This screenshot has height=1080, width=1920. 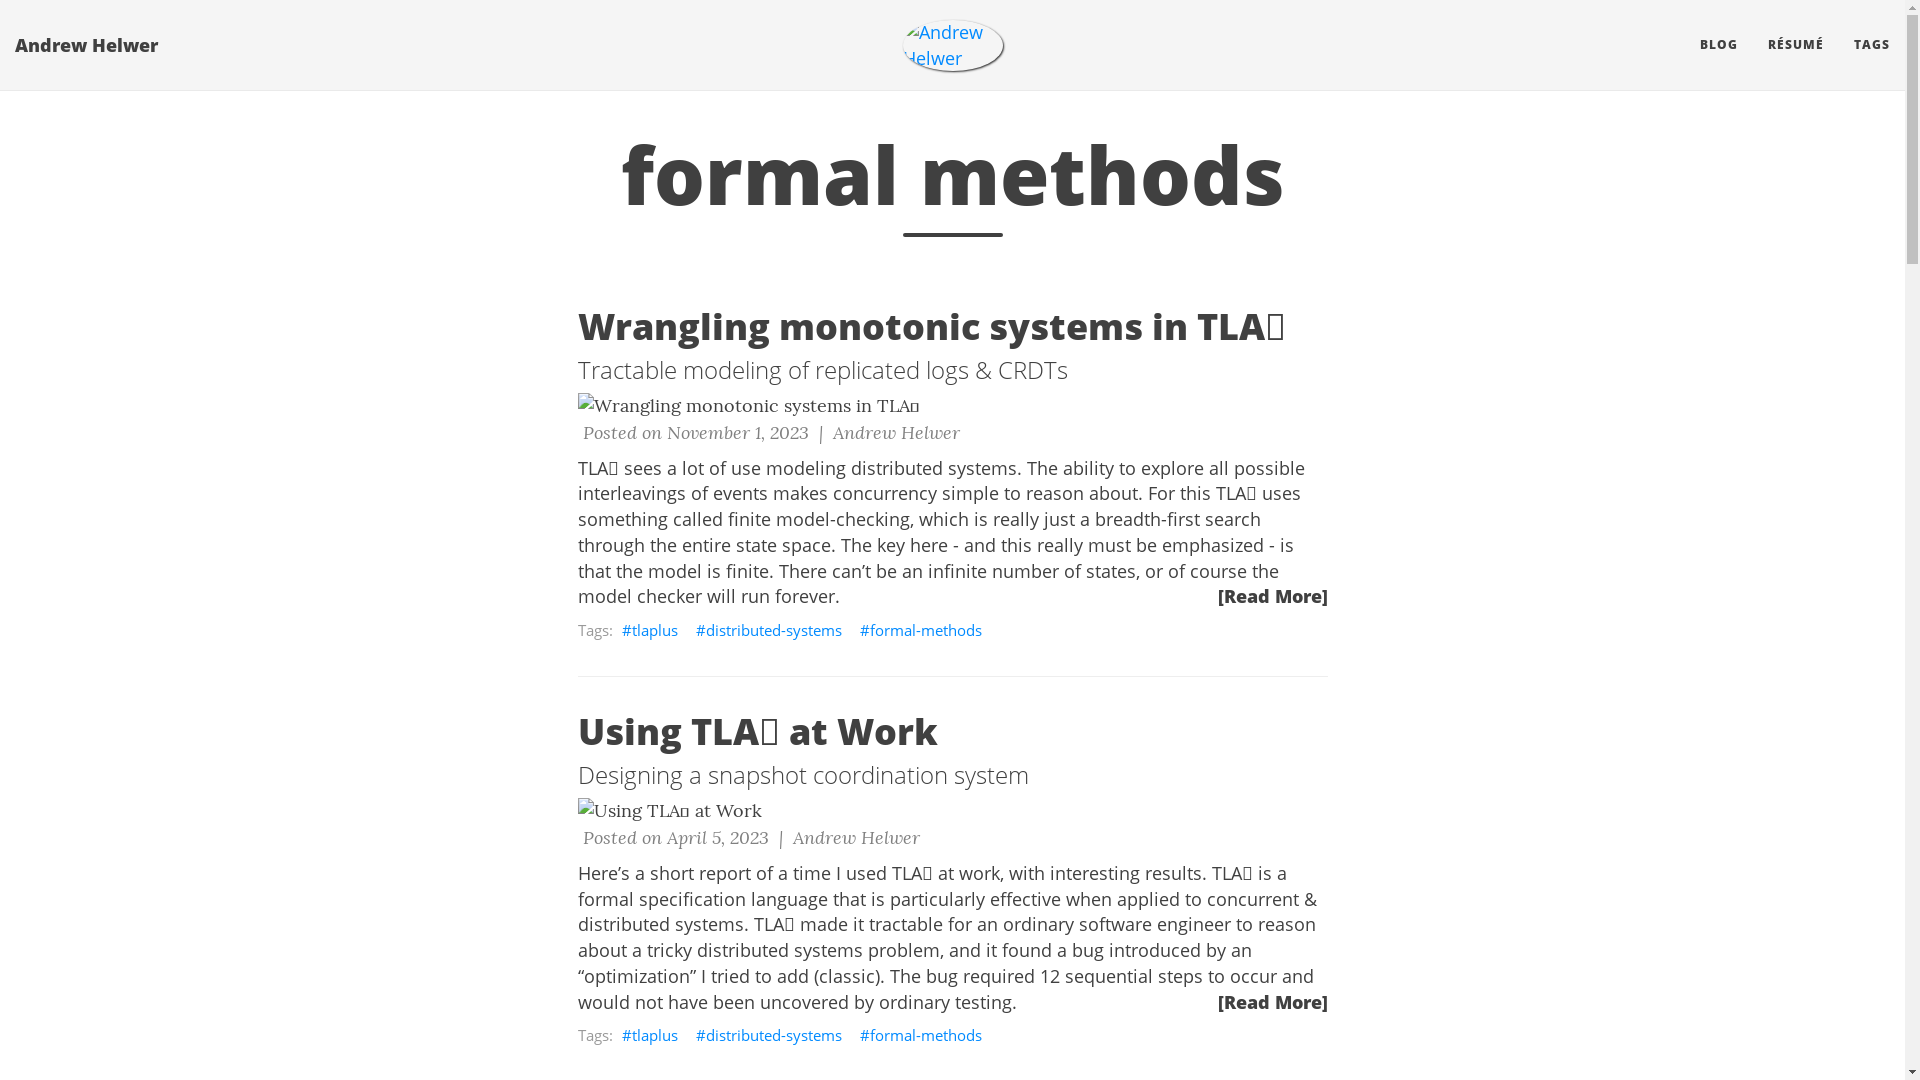 What do you see at coordinates (649, 630) in the screenshot?
I see `tlaplus` at bounding box center [649, 630].